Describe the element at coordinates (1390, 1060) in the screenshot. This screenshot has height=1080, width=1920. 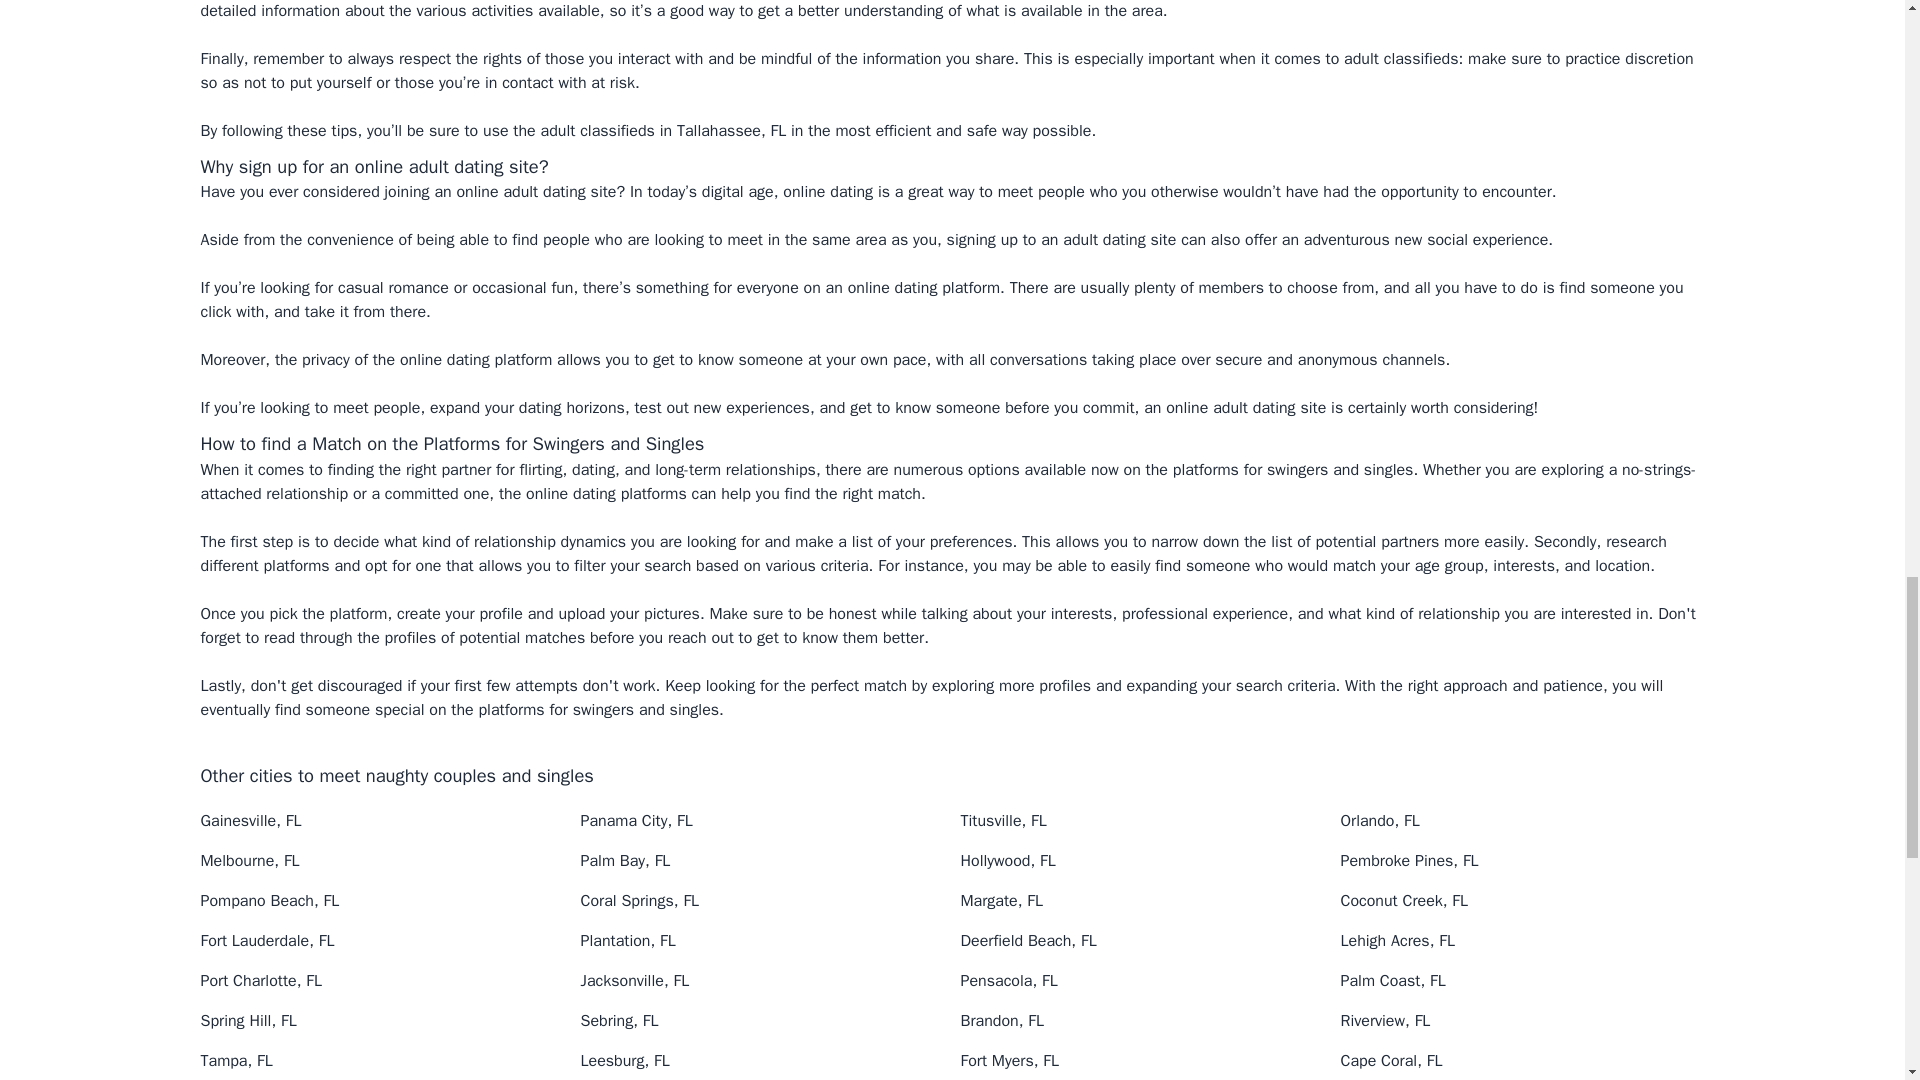
I see `Cape Coral, FL` at that location.